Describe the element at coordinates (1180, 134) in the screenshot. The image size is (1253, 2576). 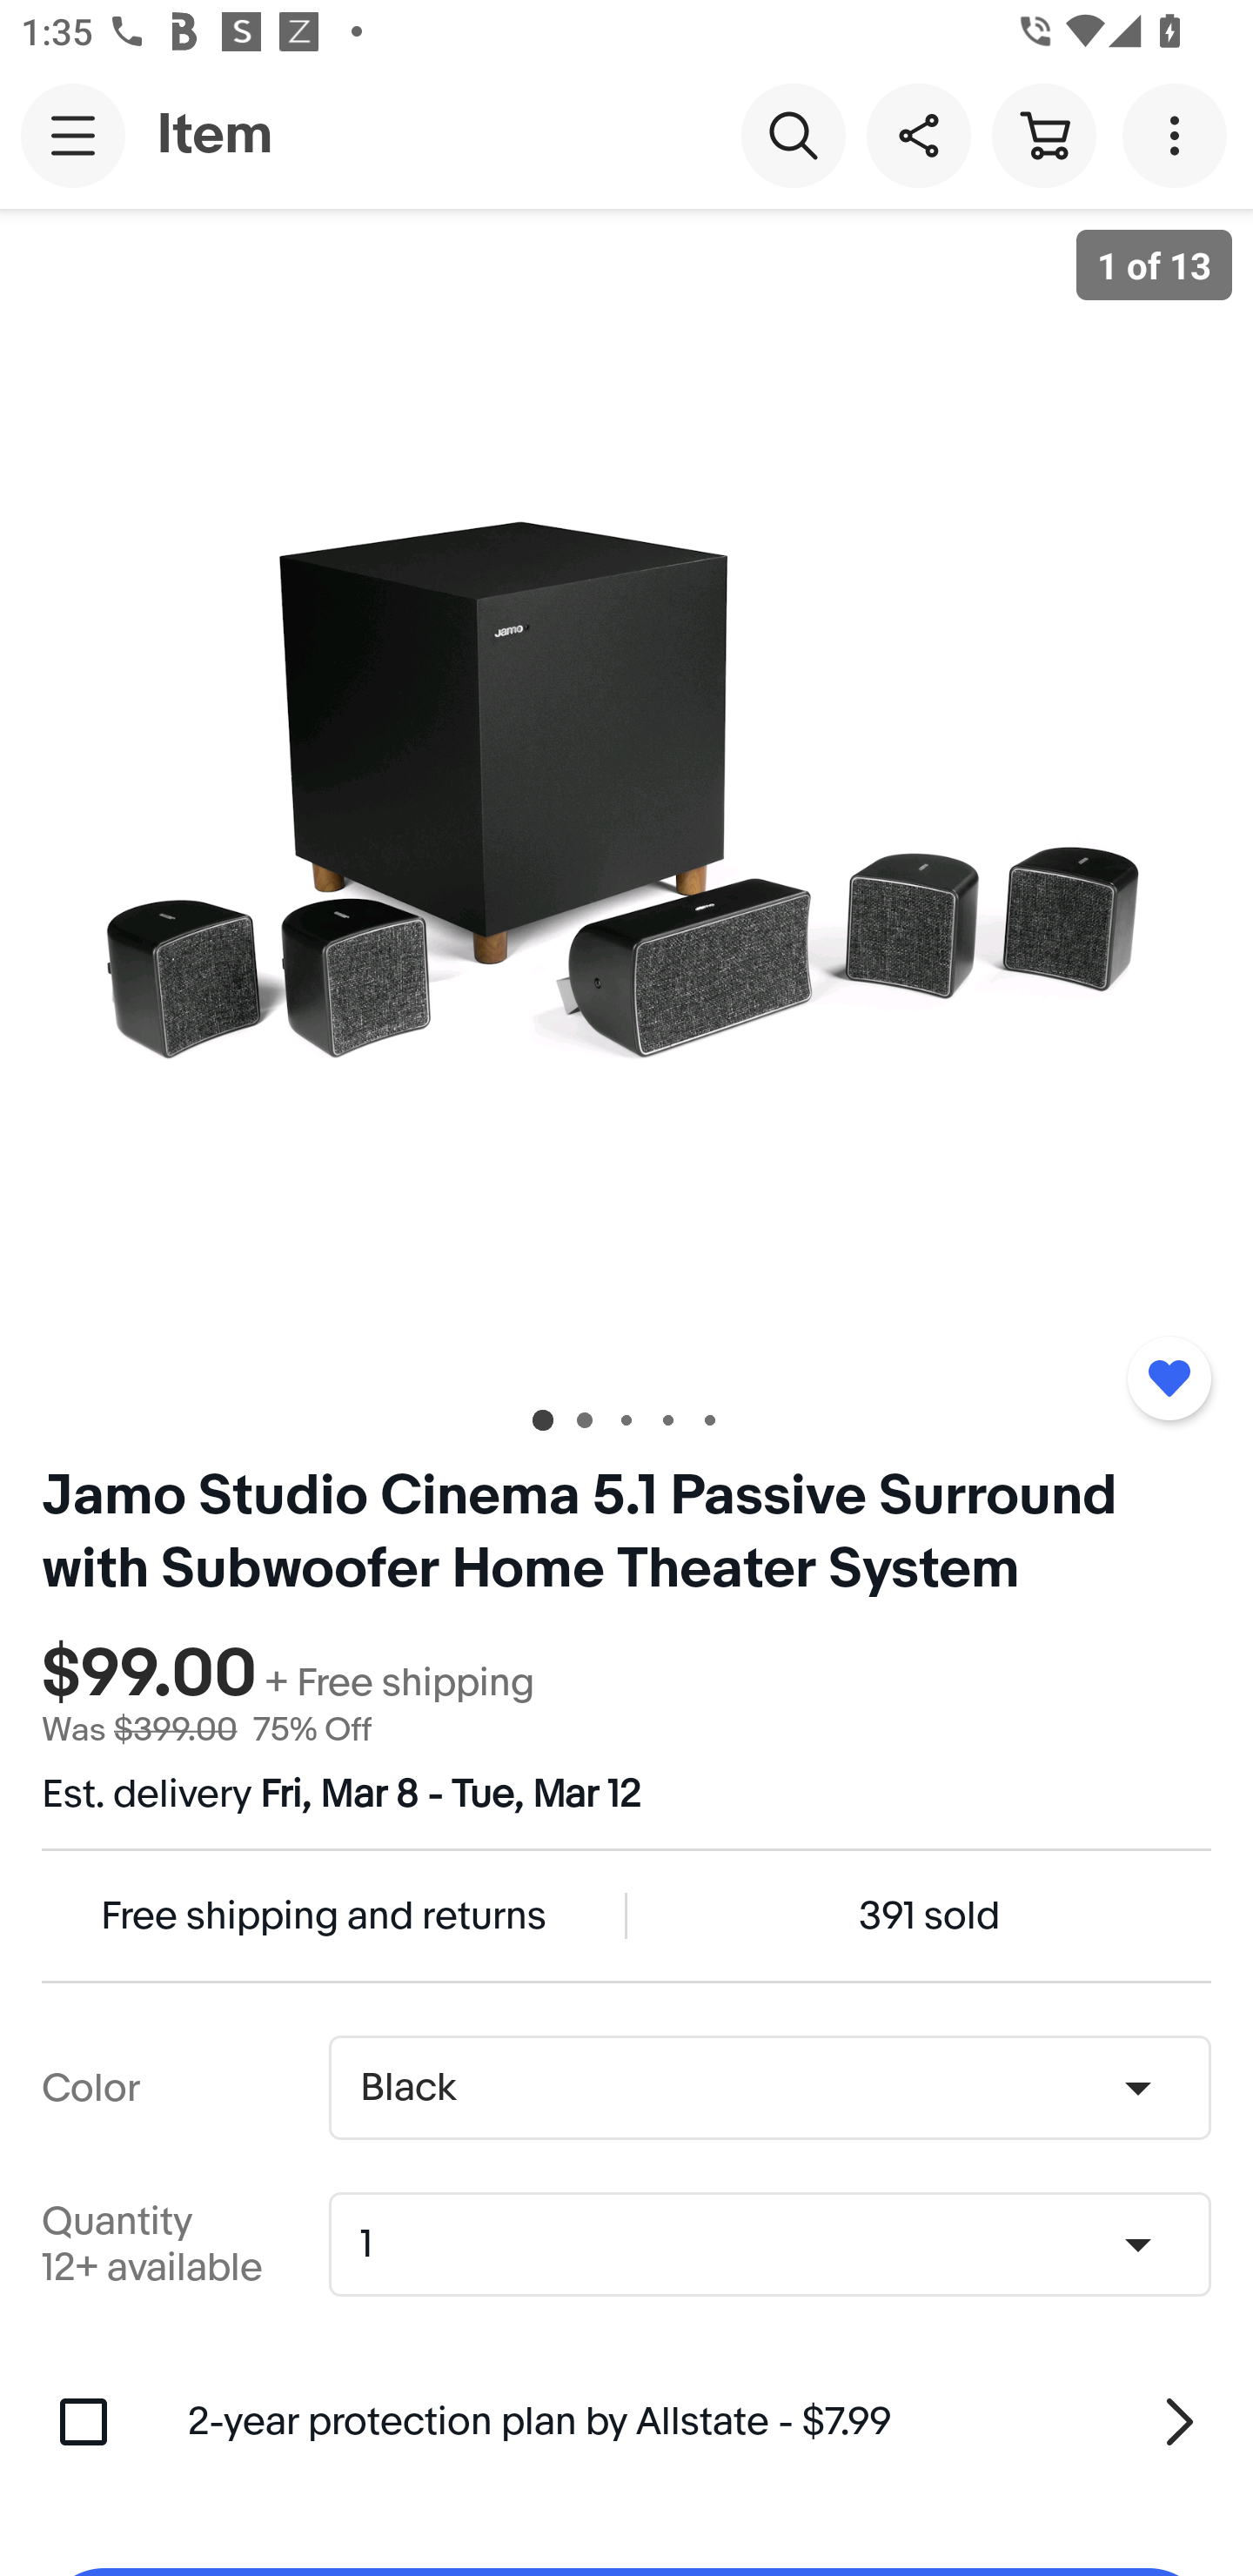
I see `More options` at that location.